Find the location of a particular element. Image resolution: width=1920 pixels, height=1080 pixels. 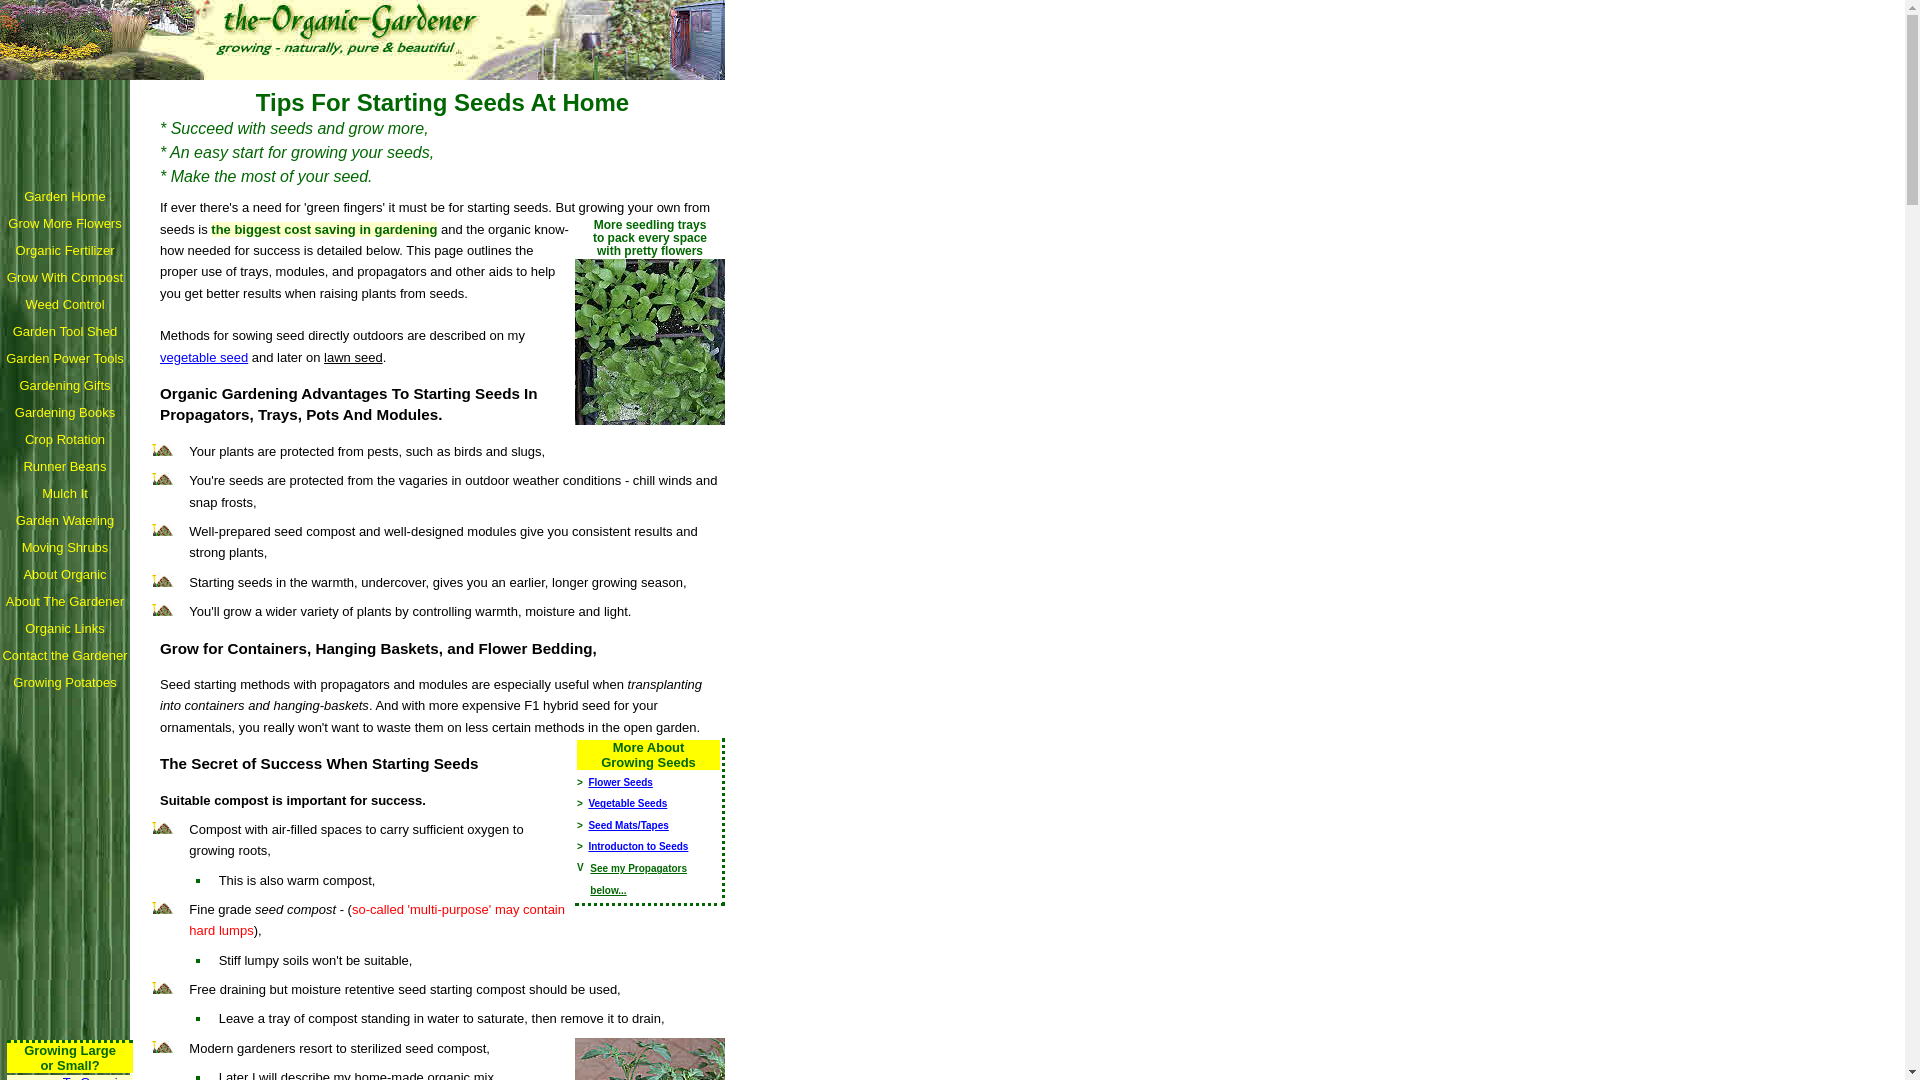

Introducton to Seeds is located at coordinates (637, 846).